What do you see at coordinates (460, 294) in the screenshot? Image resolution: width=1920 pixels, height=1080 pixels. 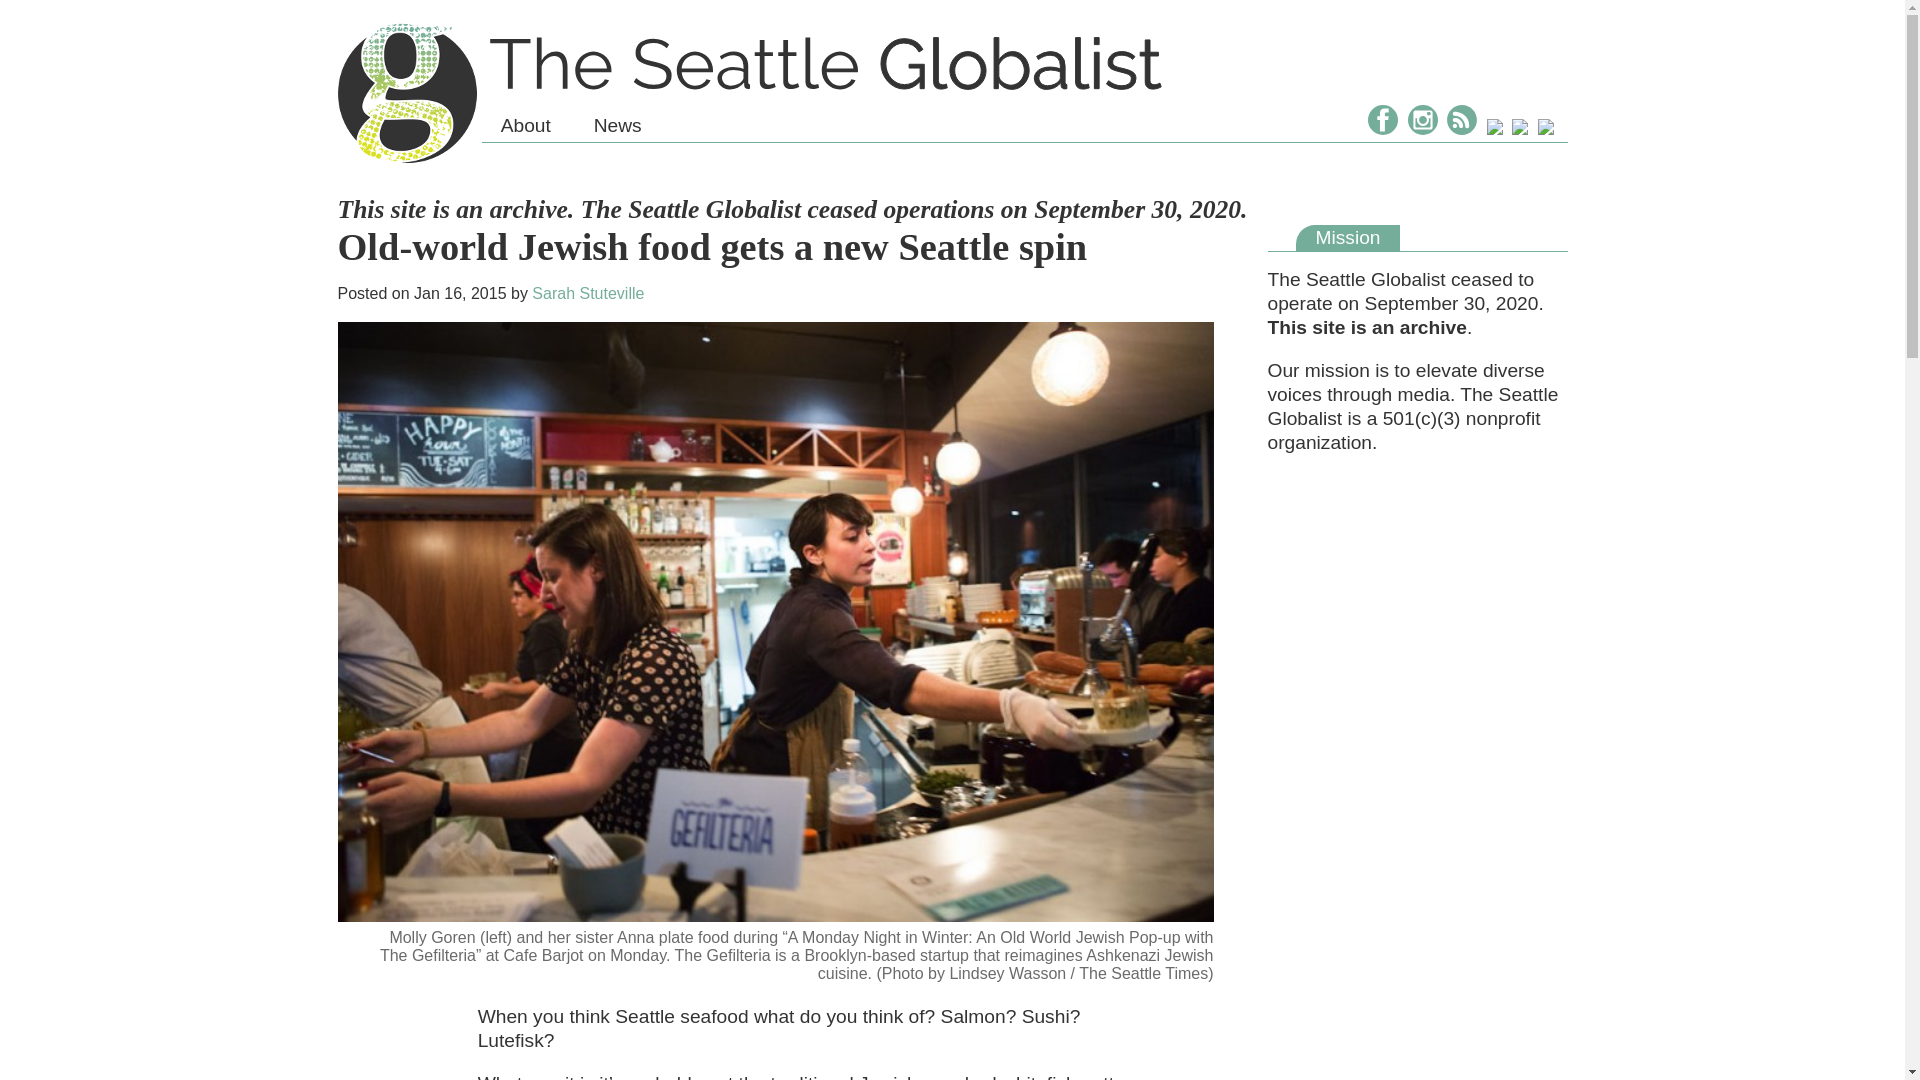 I see `Jan 16, 2015` at bounding box center [460, 294].